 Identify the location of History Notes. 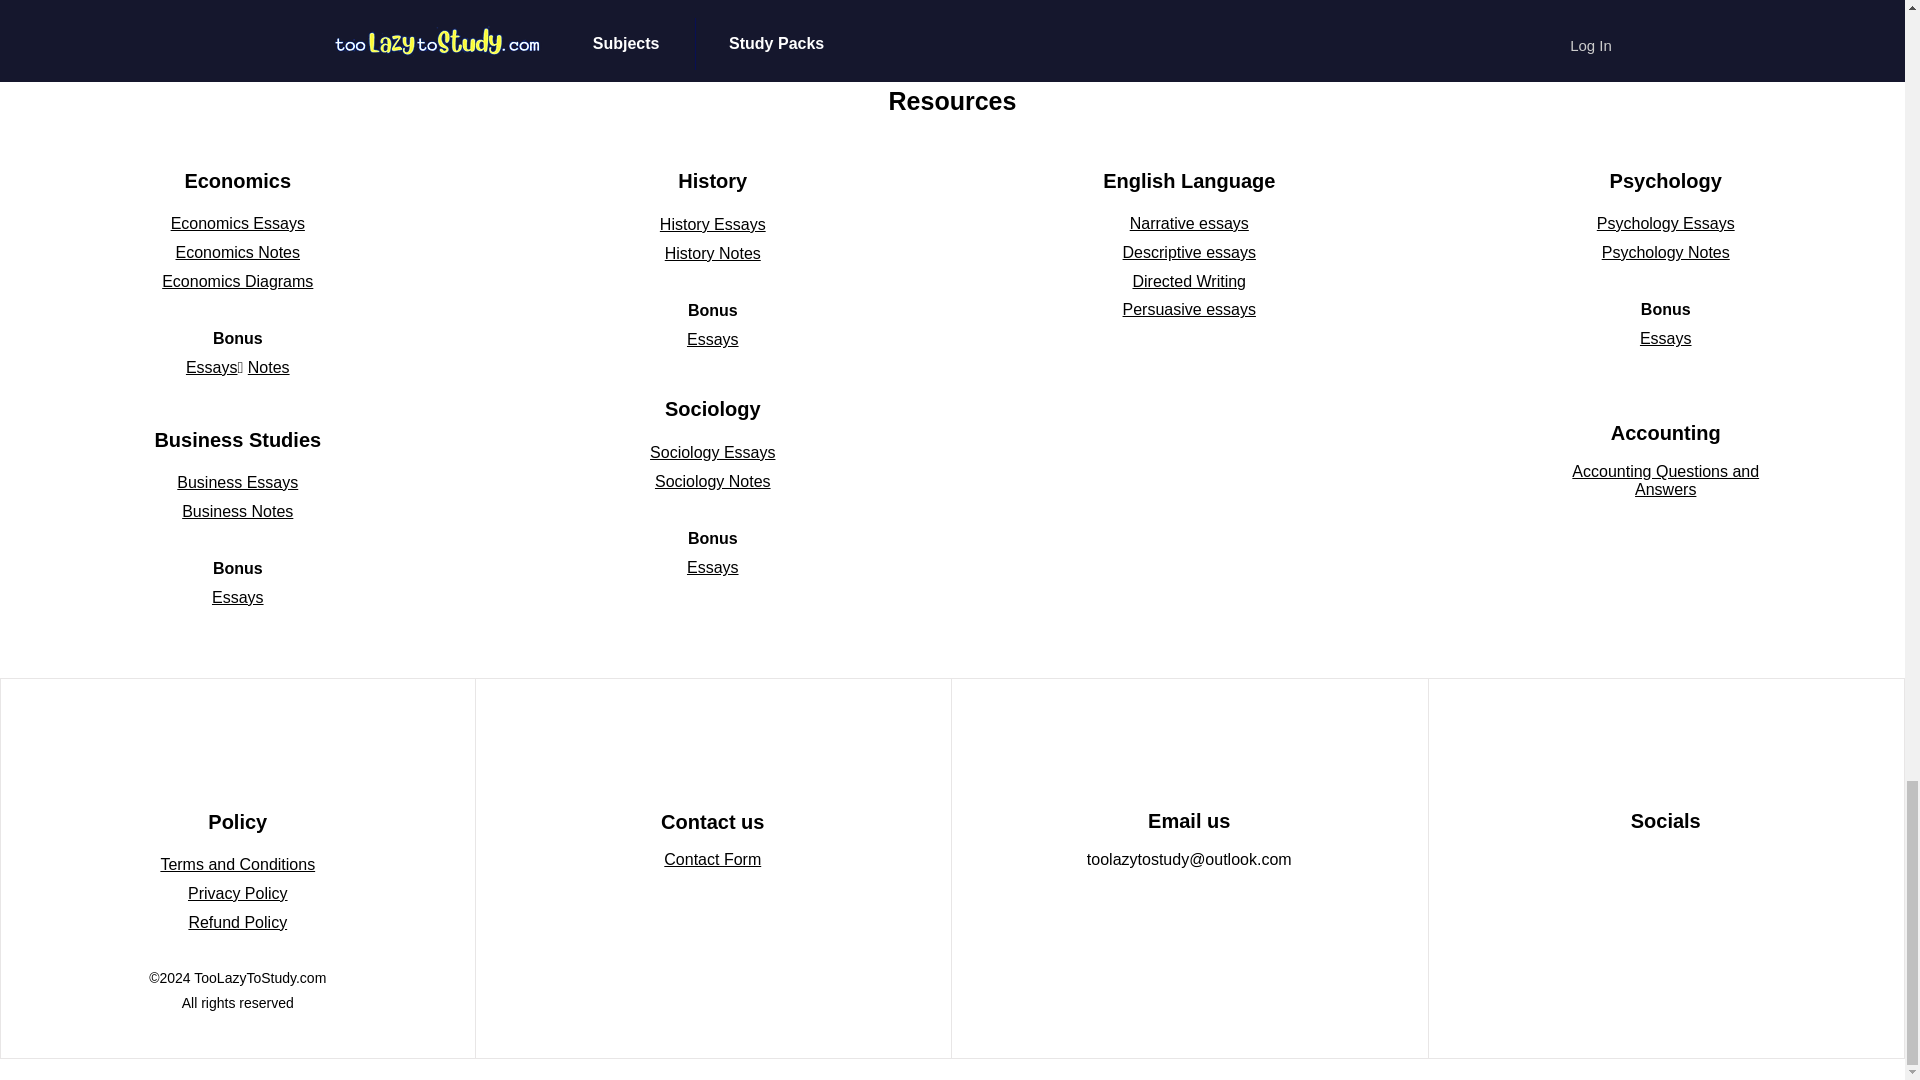
(712, 254).